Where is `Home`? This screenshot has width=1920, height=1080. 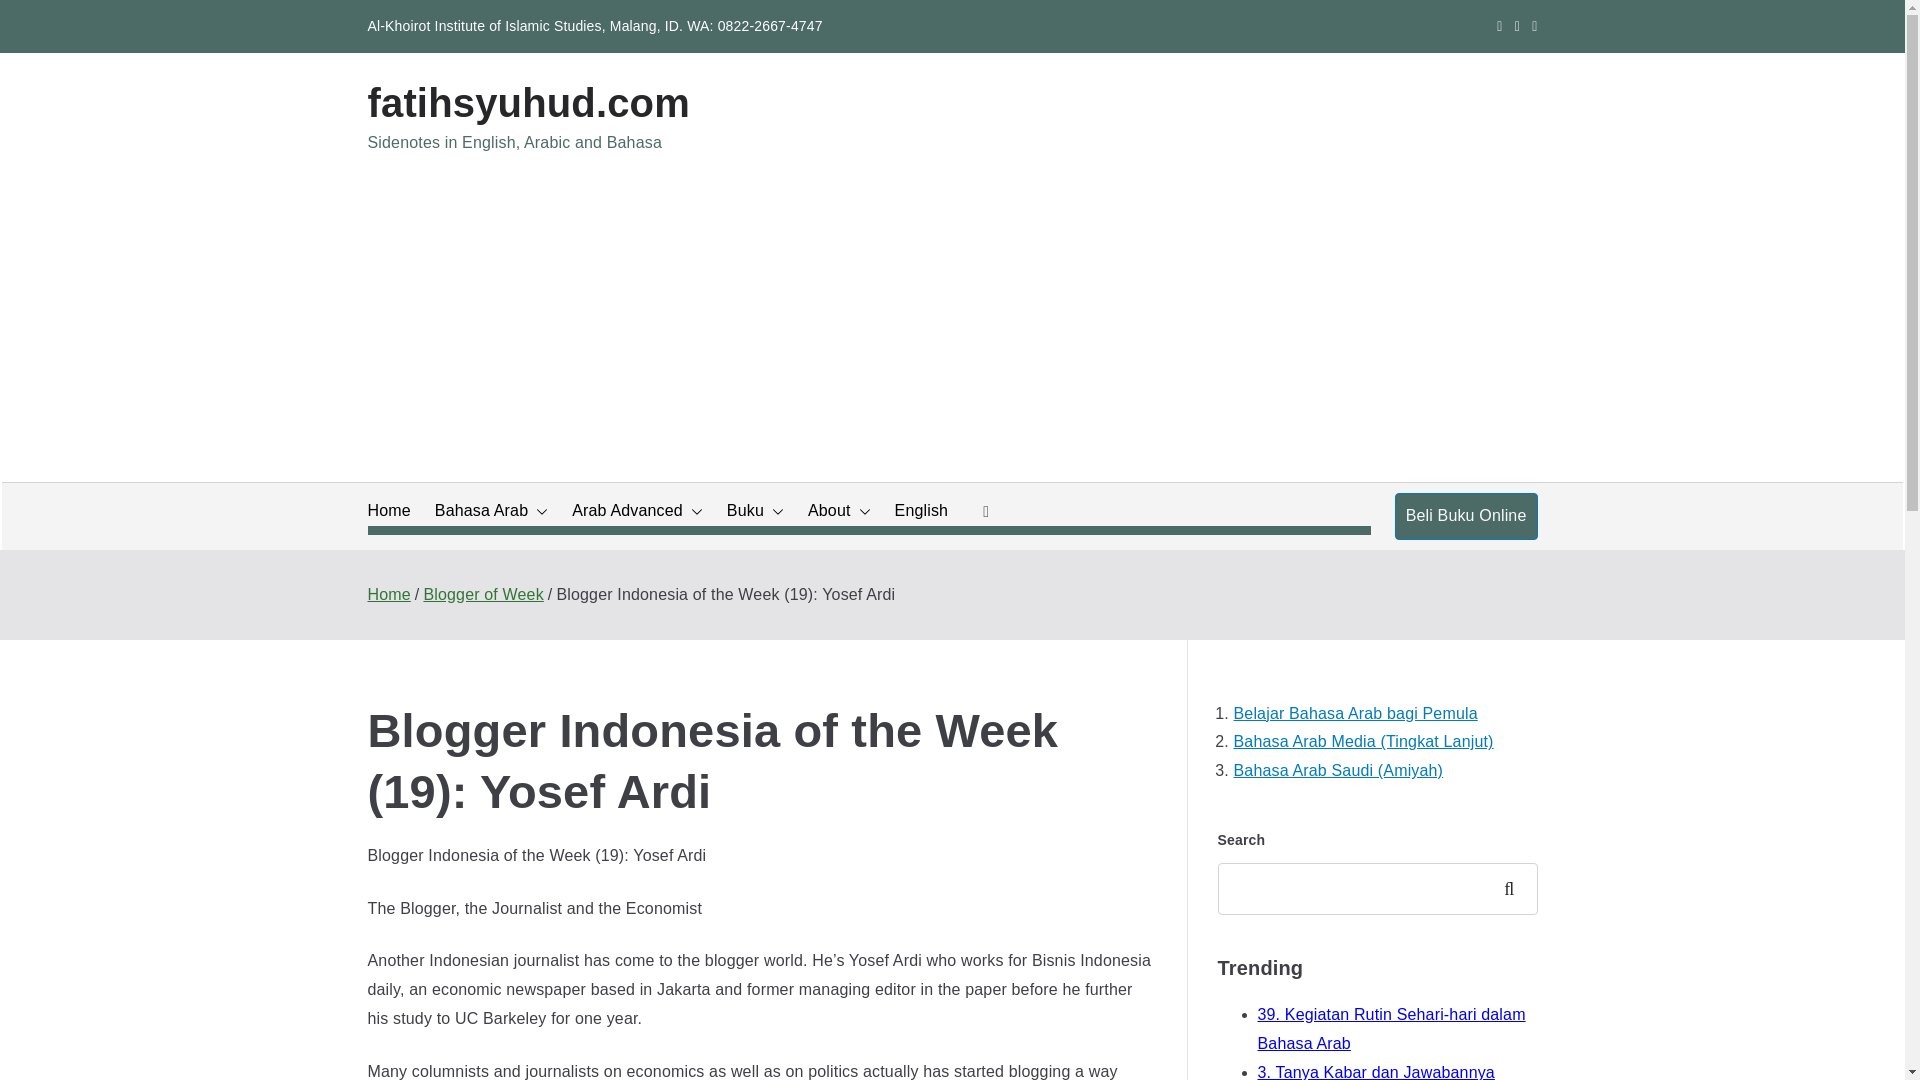 Home is located at coordinates (389, 510).